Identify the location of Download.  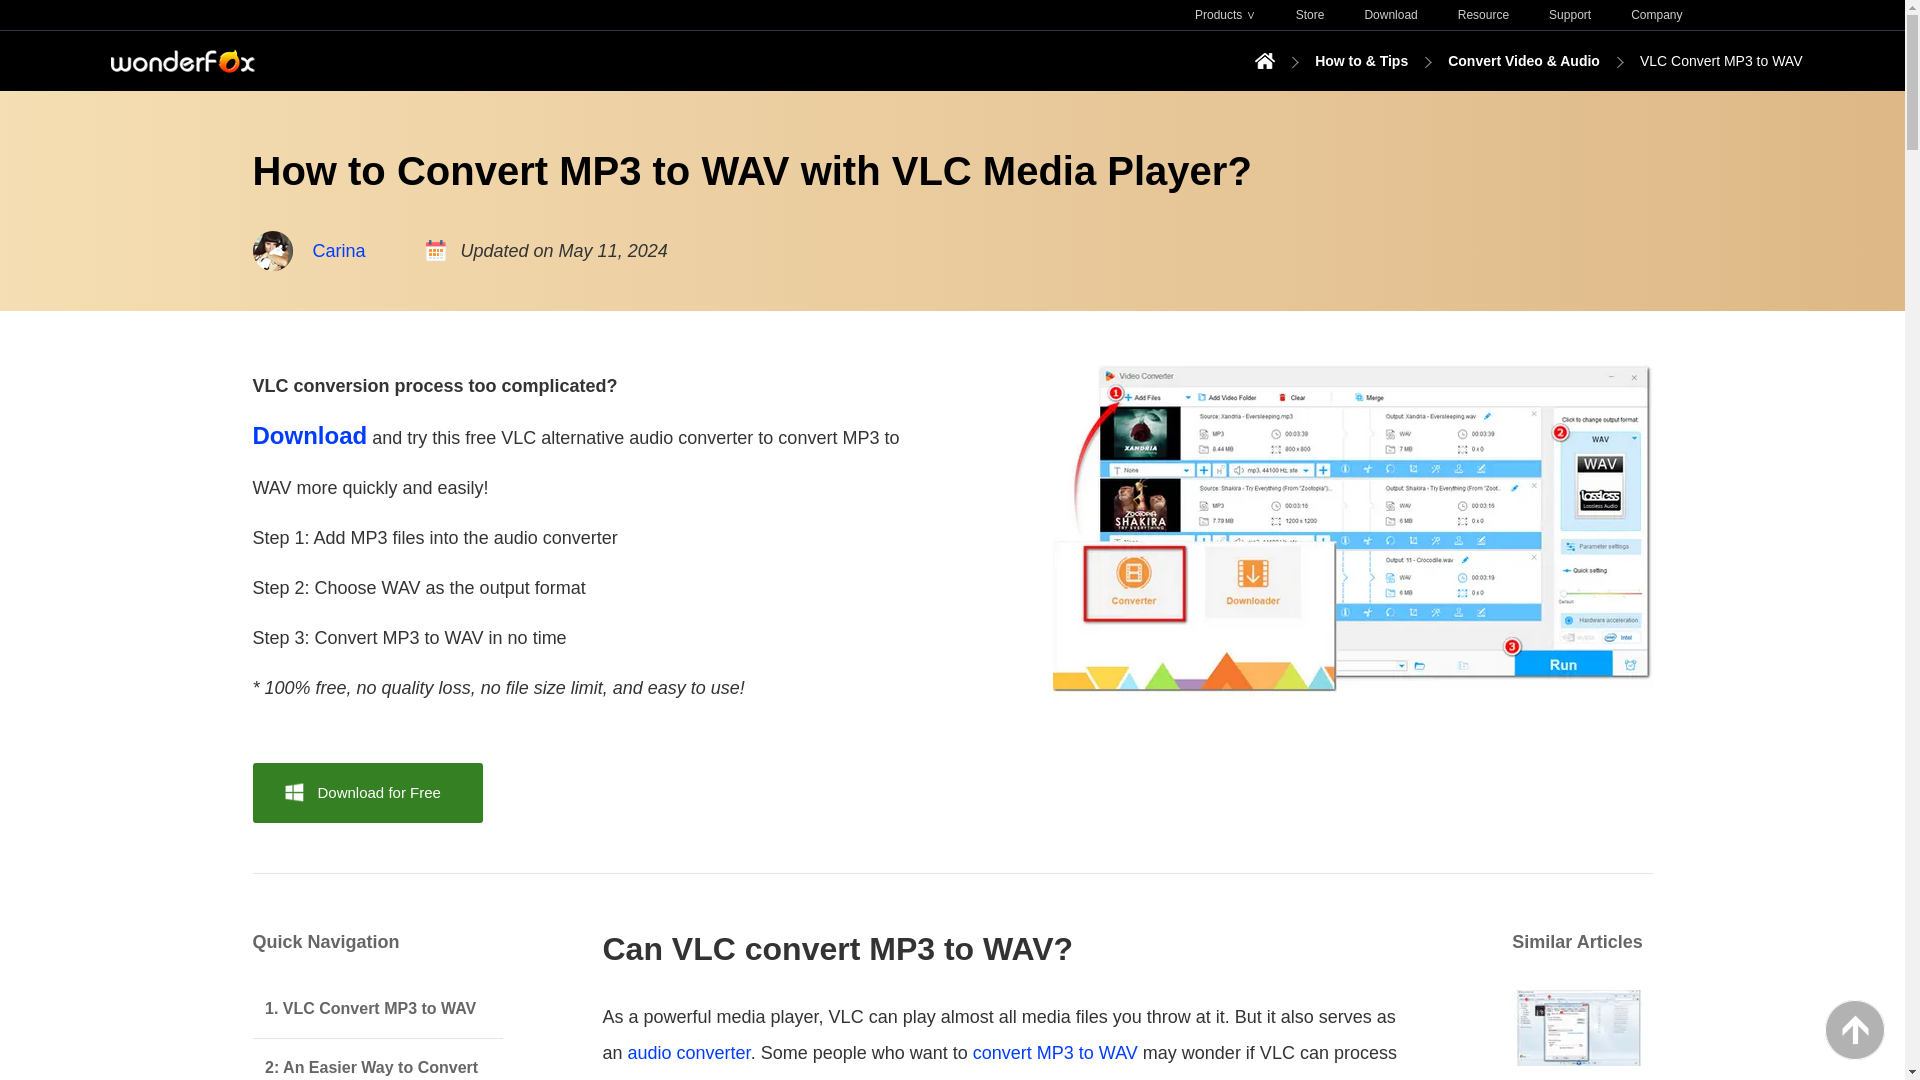
(308, 438).